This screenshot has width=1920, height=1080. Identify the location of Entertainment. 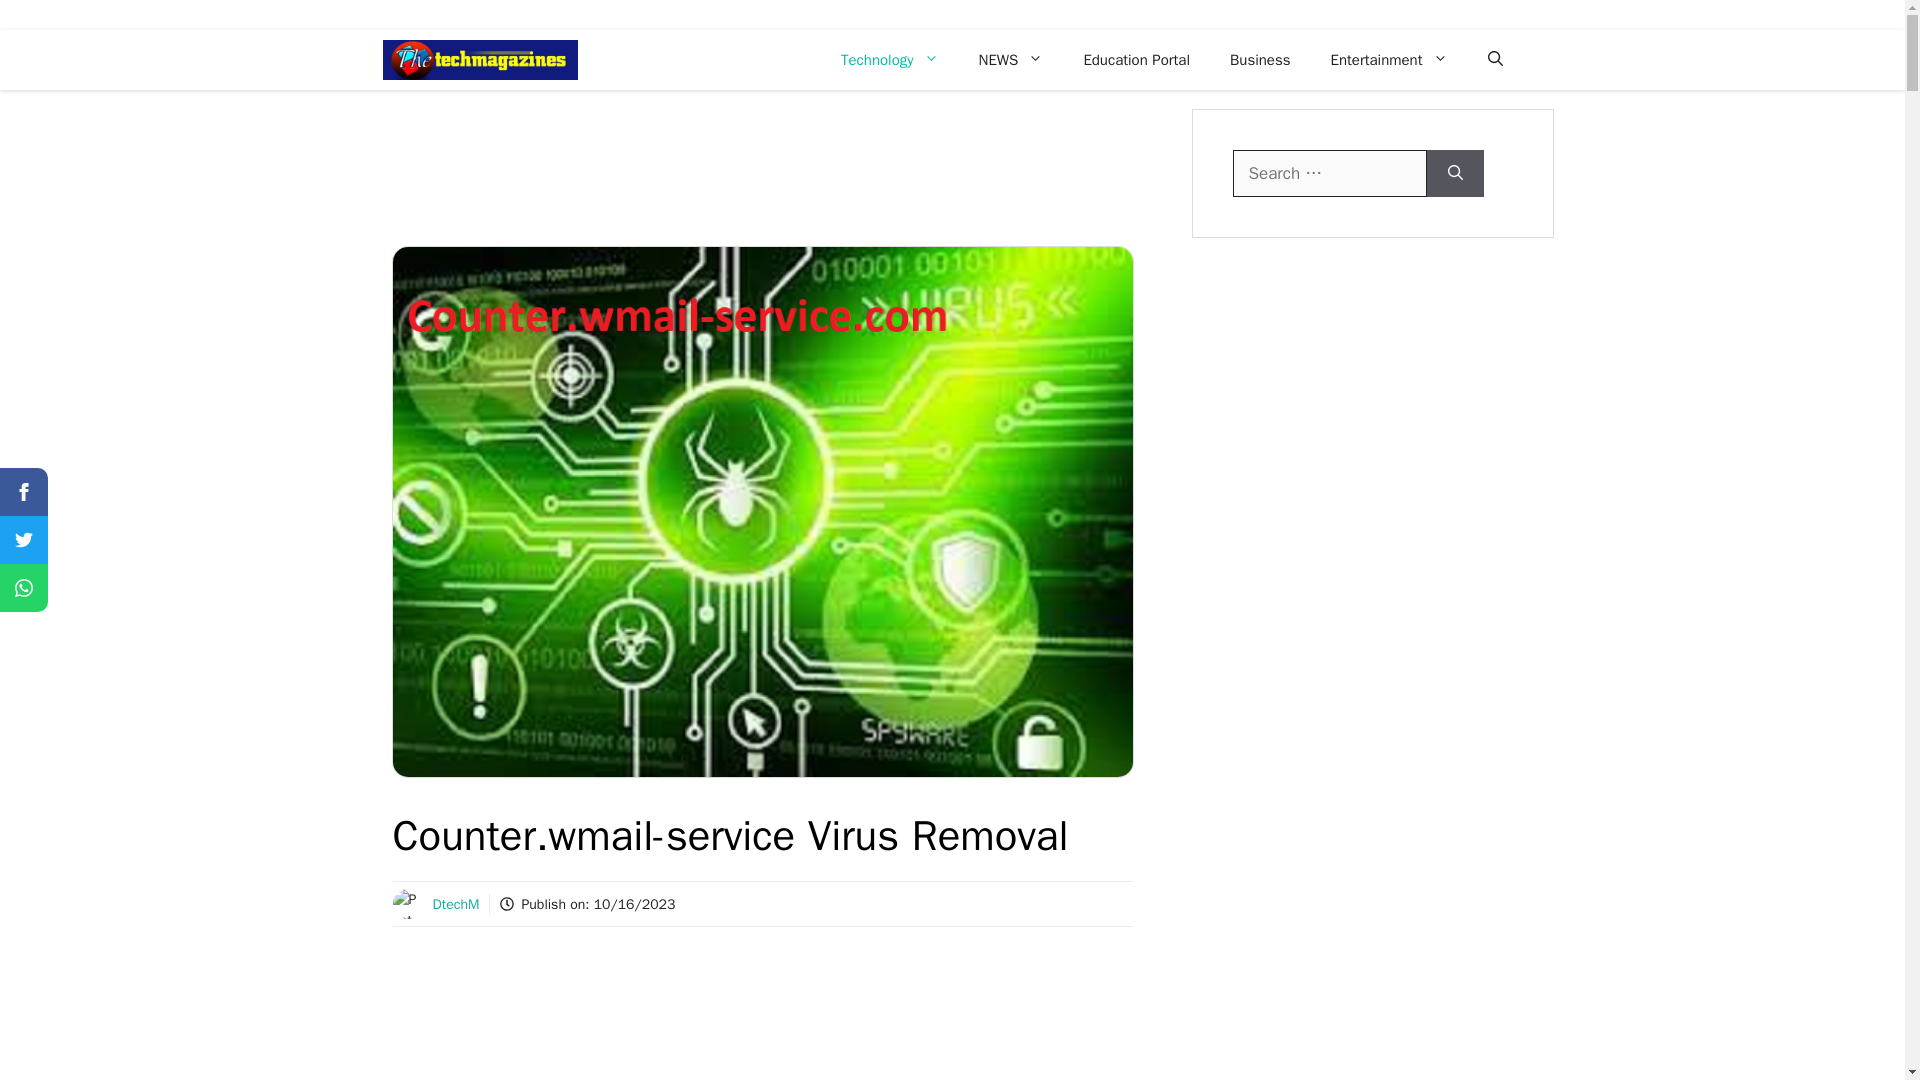
(1390, 60).